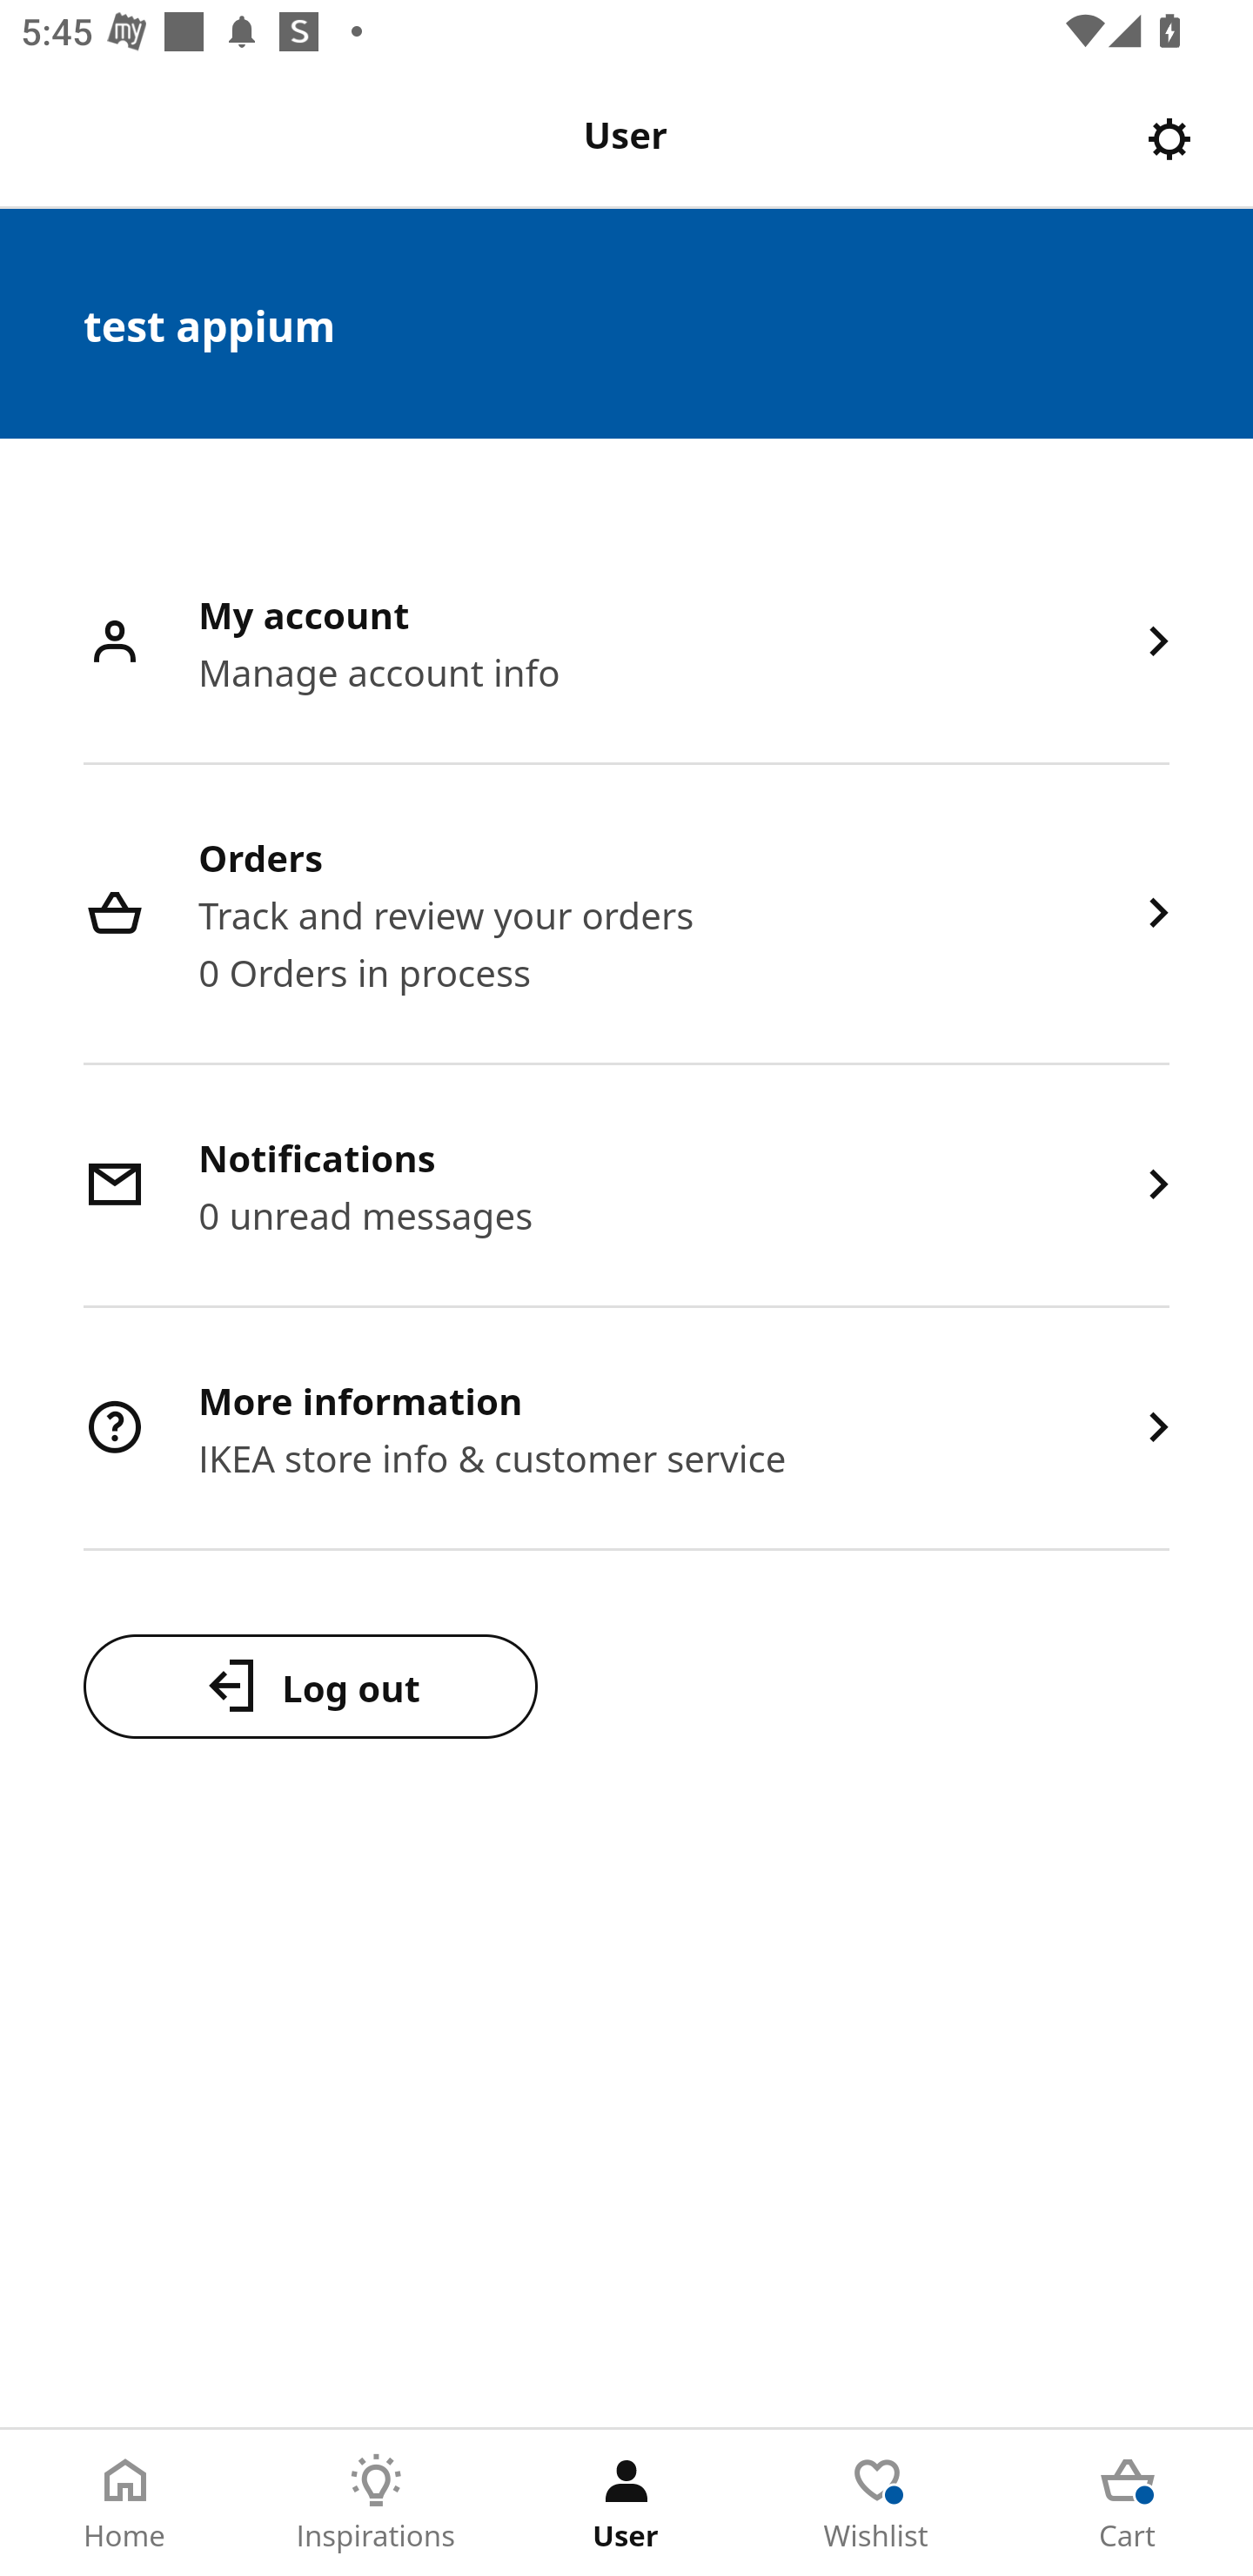  What do you see at coordinates (877, 2503) in the screenshot?
I see `Wishlist
Tab 4 of 5` at bounding box center [877, 2503].